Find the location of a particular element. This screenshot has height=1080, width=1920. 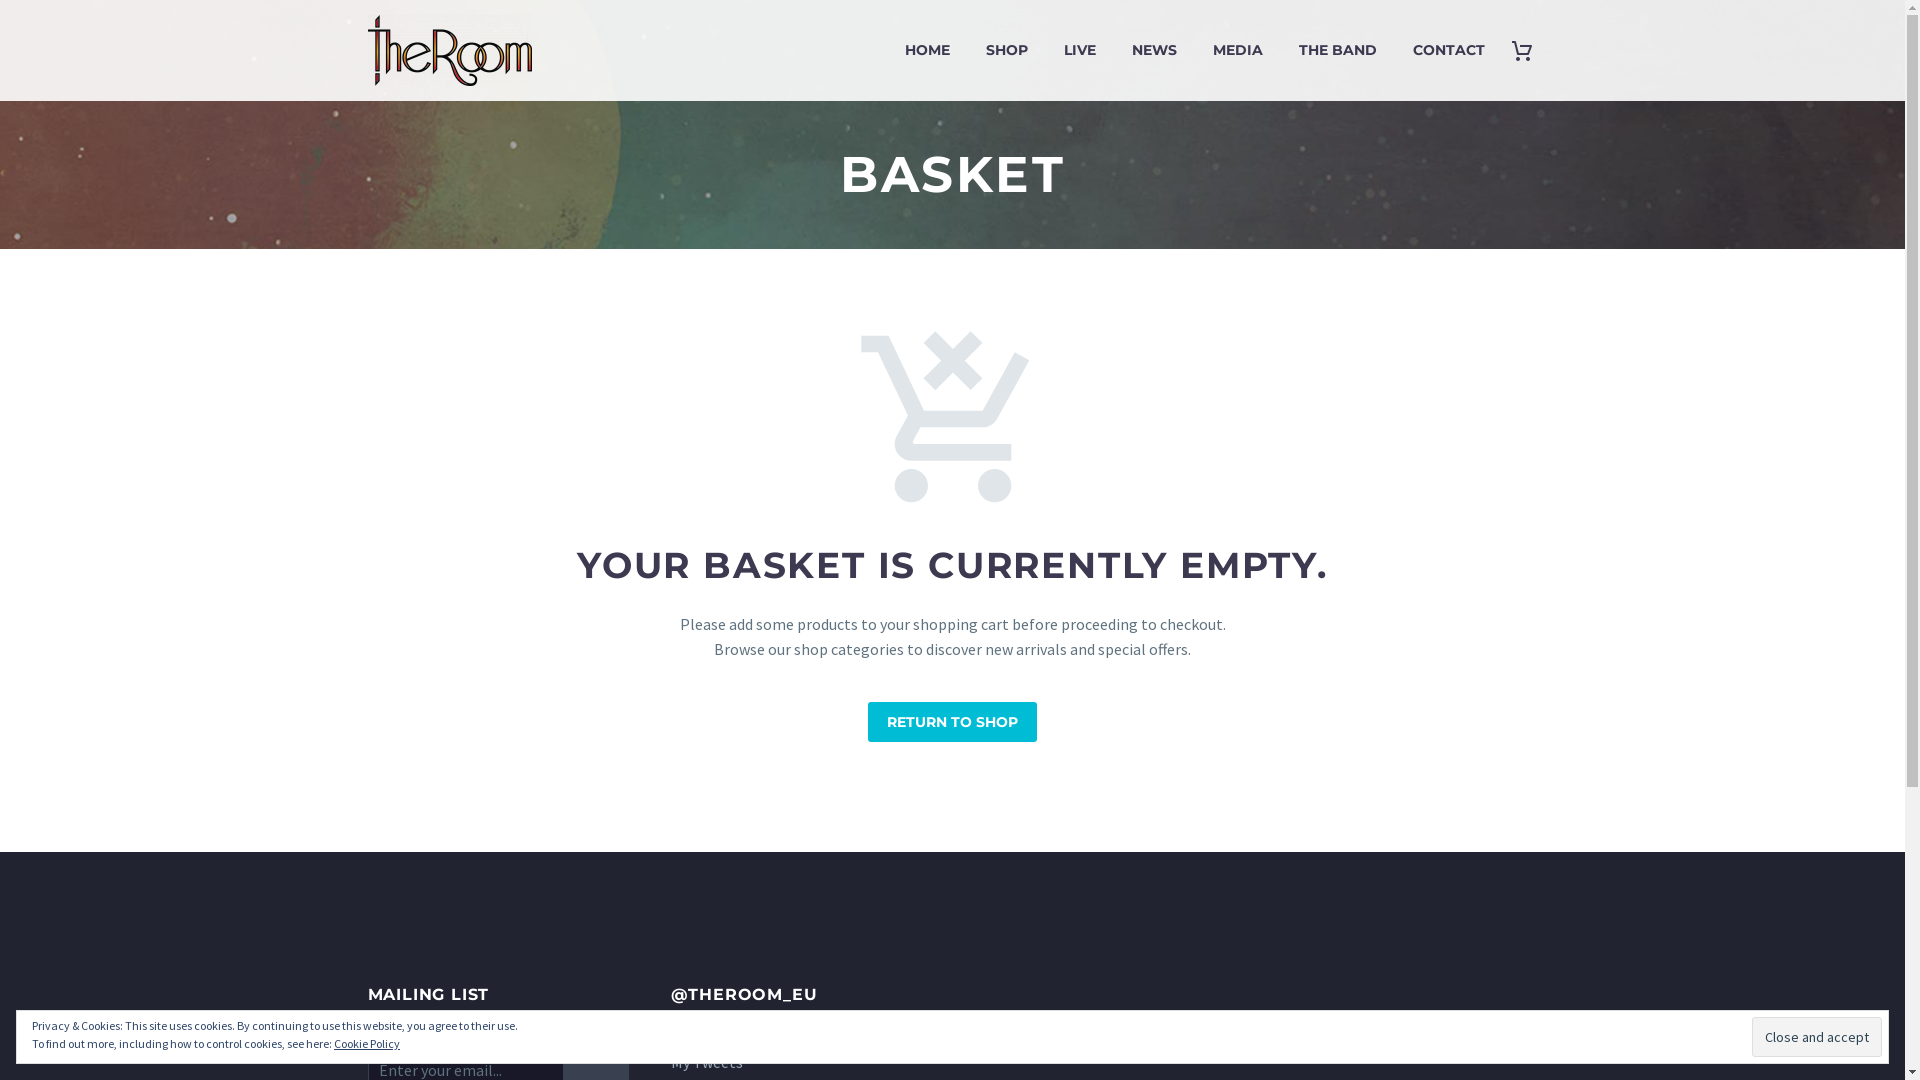

RETURN TO SHOP is located at coordinates (952, 722).